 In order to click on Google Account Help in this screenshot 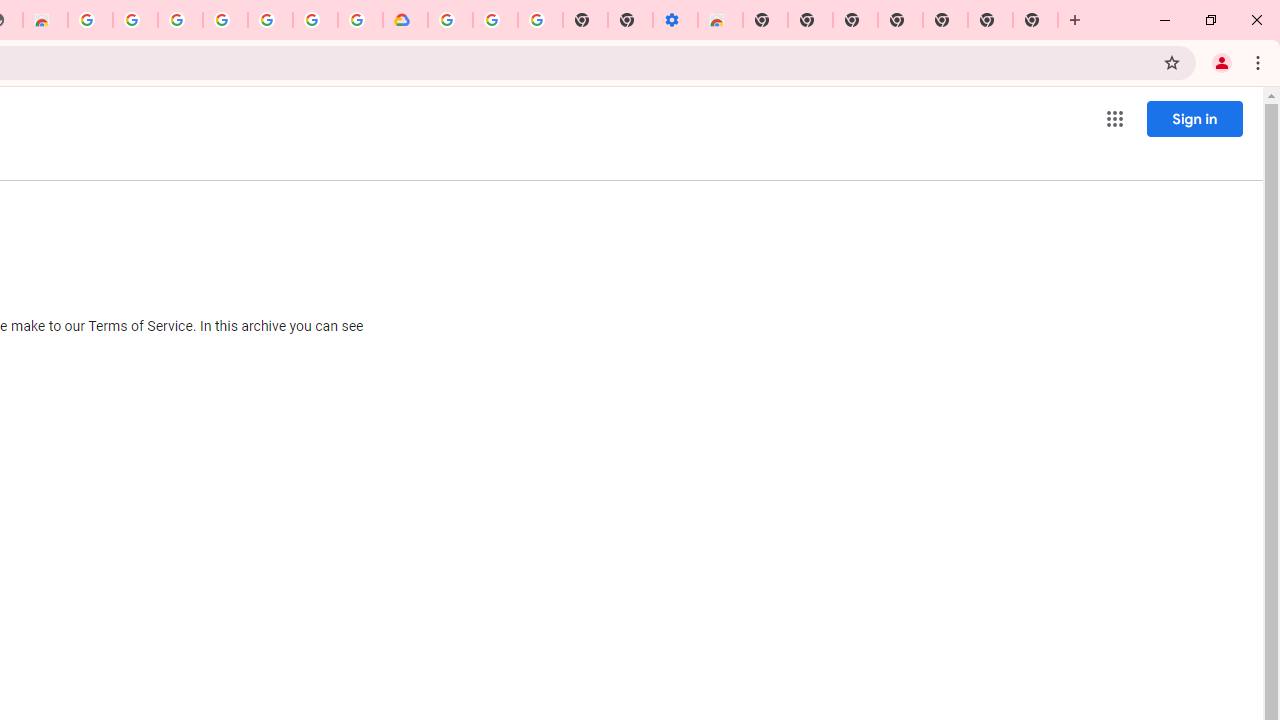, I will do `click(495, 20)`.